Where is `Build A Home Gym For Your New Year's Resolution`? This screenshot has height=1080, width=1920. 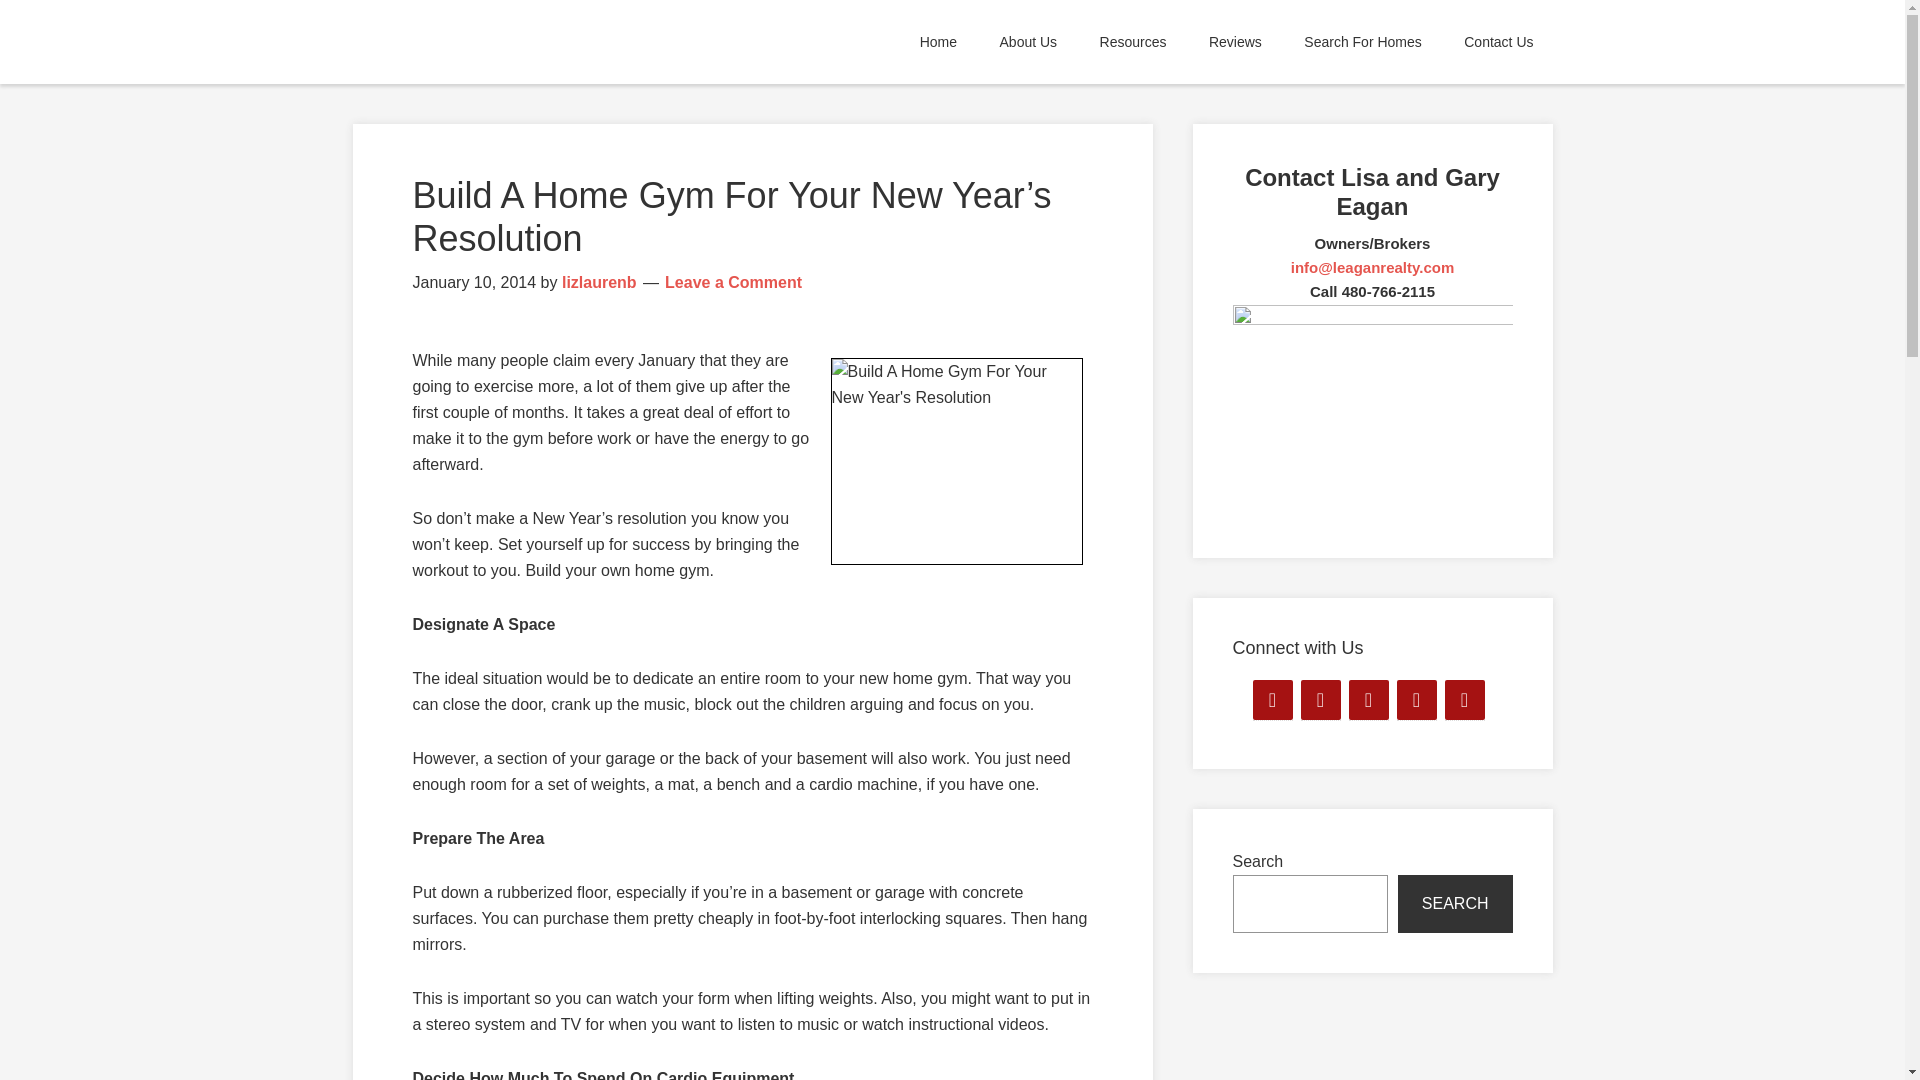 Build A Home Gym For Your New Year's Resolution is located at coordinates (956, 460).